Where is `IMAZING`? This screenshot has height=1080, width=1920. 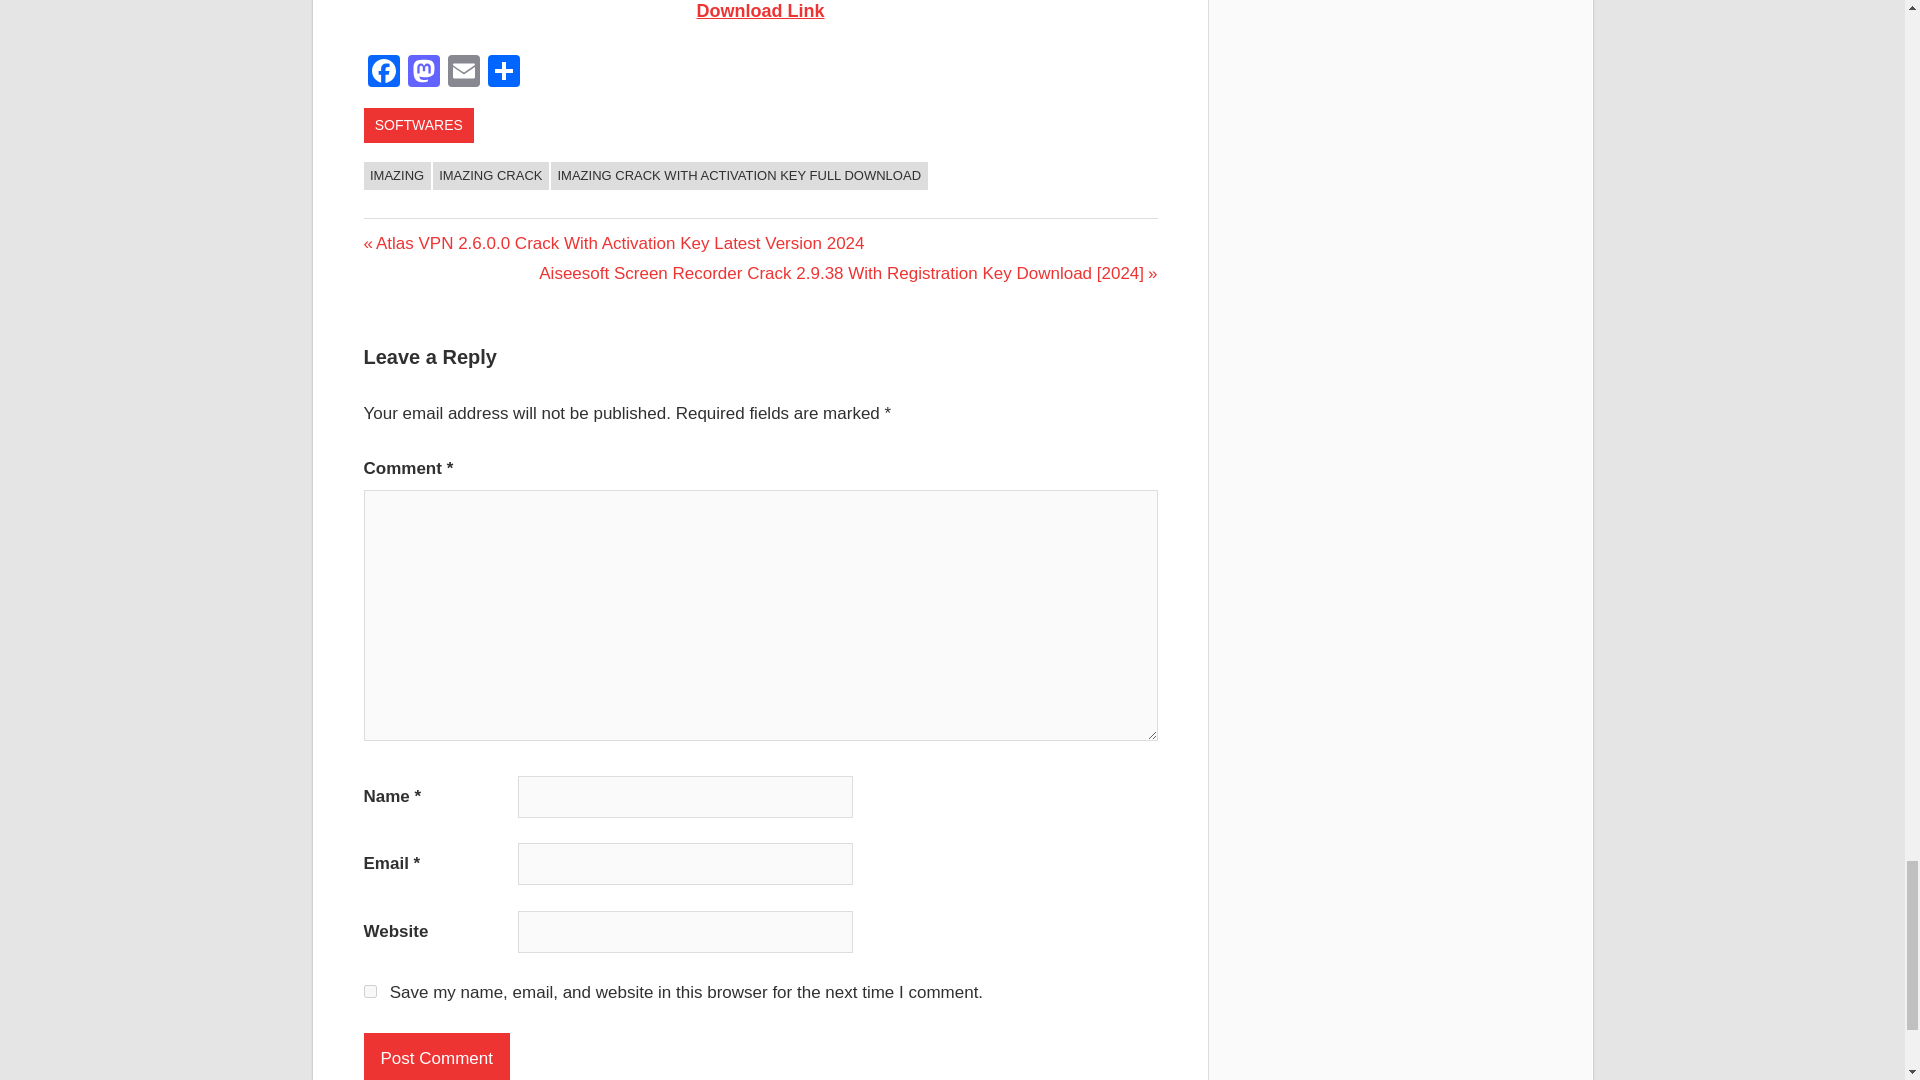 IMAZING is located at coordinates (397, 176).